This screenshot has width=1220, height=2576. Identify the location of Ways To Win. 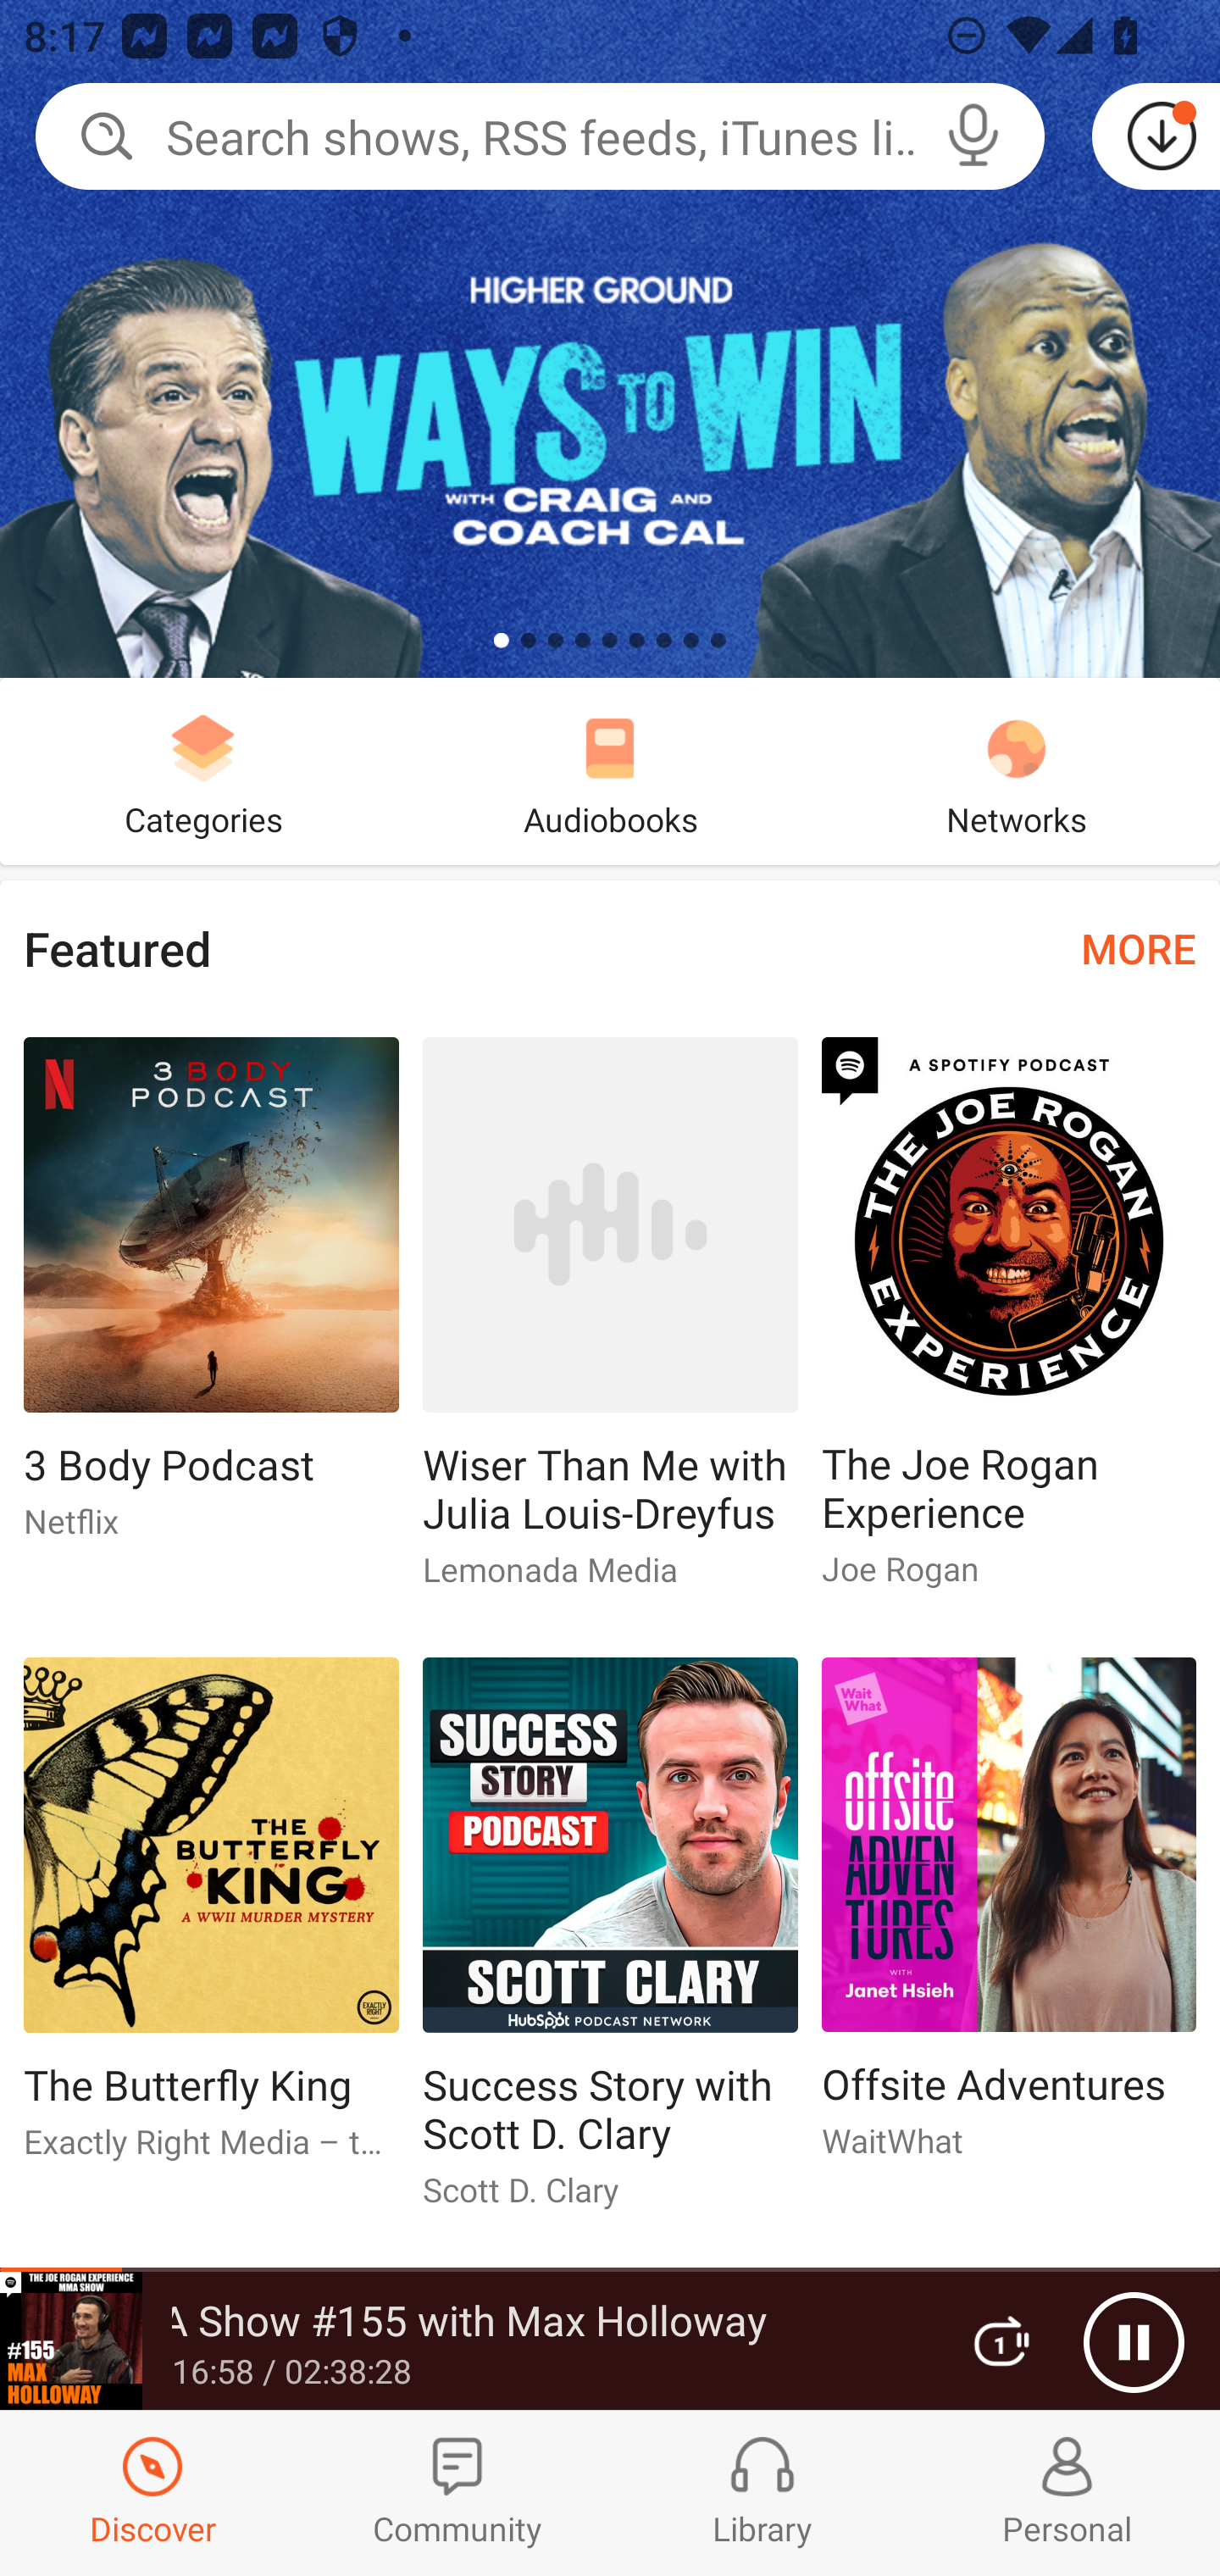
(610, 339).